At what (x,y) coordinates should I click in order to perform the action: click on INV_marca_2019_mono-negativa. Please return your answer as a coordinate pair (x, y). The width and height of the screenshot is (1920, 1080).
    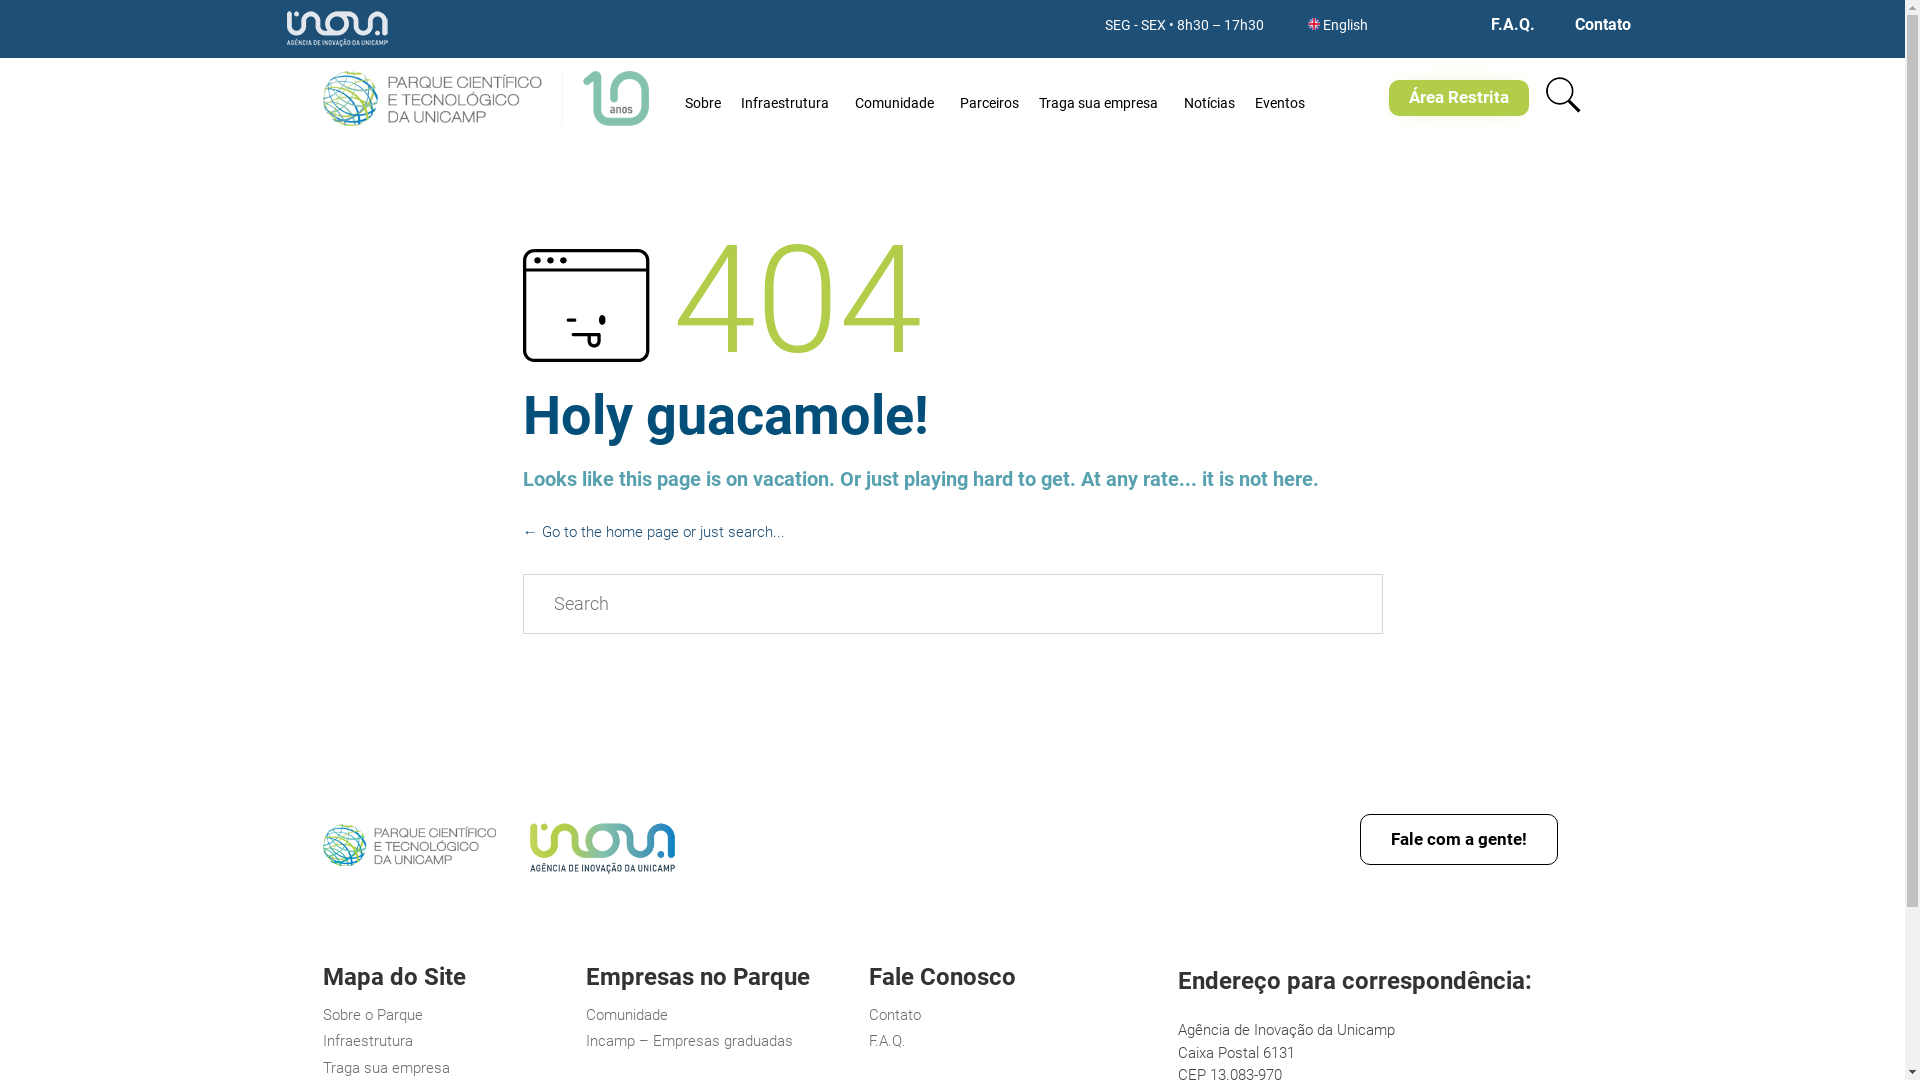
    Looking at the image, I should click on (337, 29).